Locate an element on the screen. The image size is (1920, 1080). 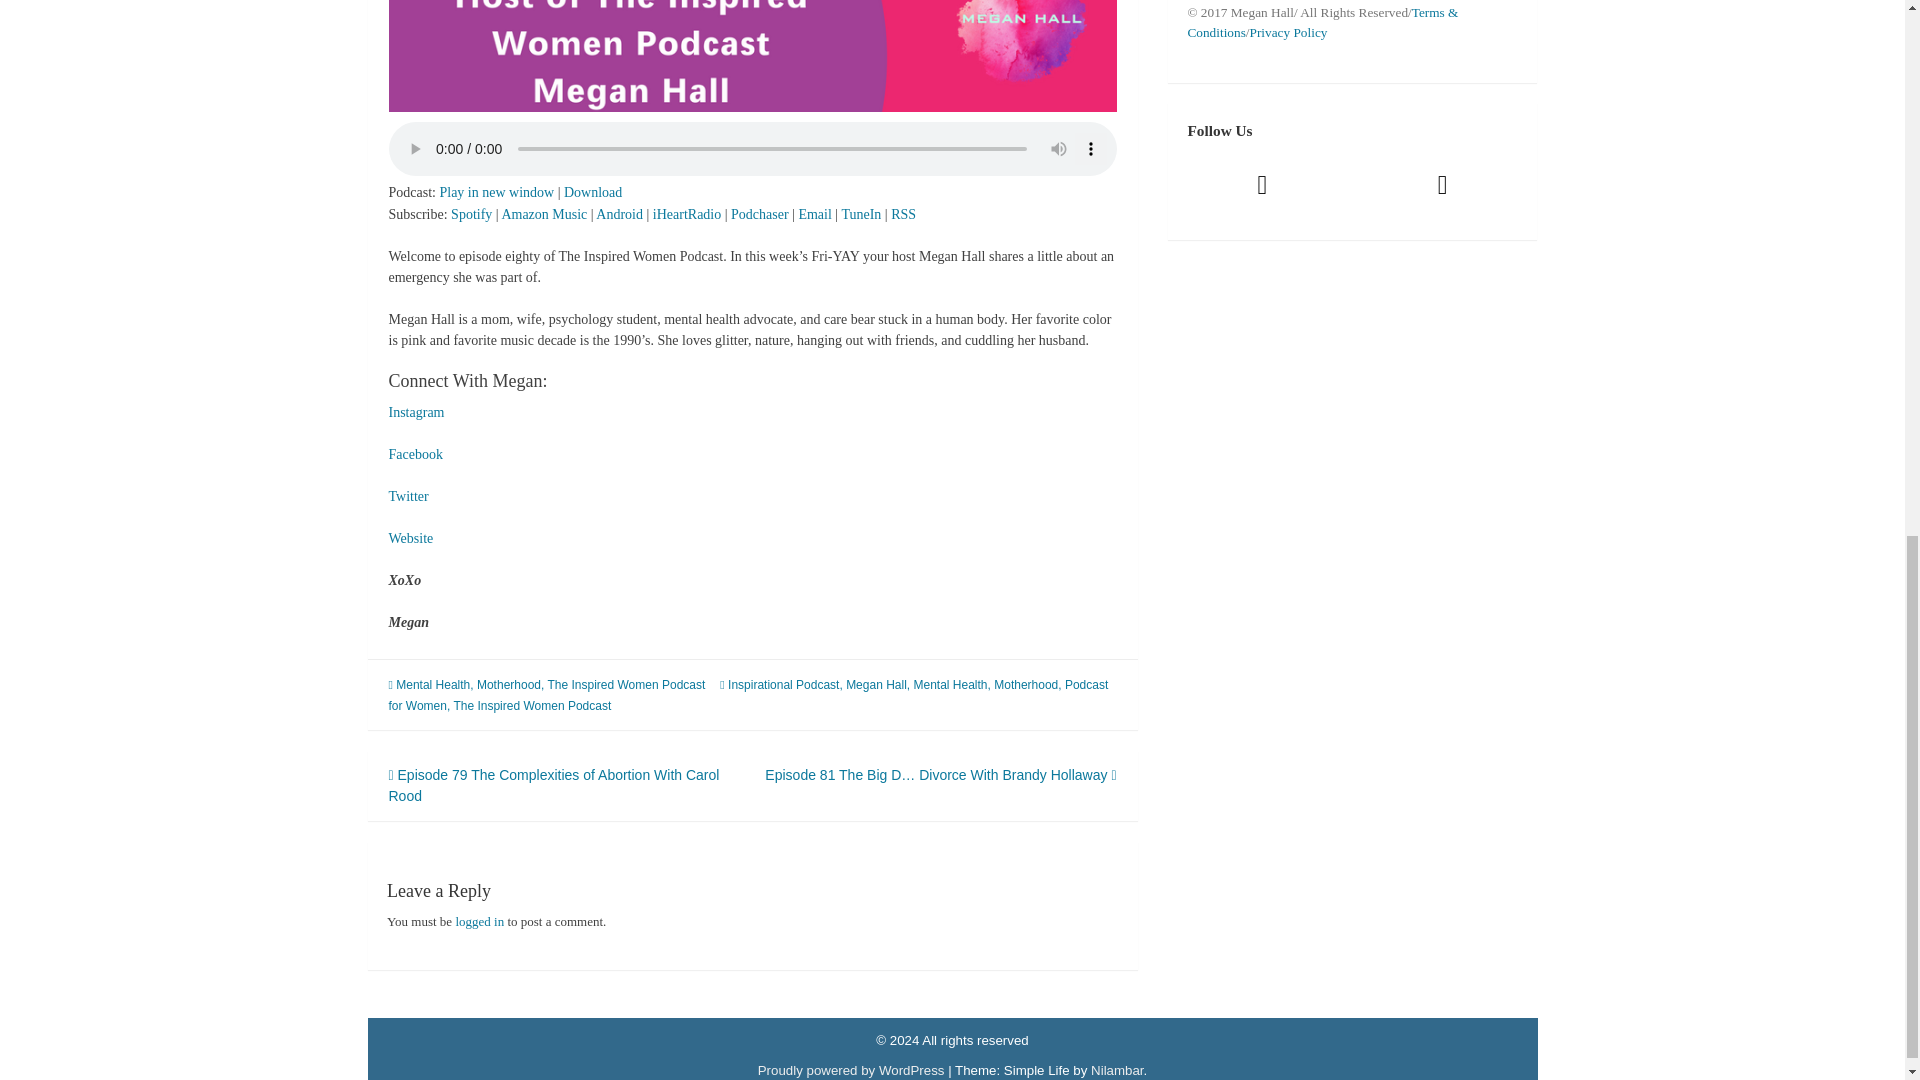
Download is located at coordinates (593, 192).